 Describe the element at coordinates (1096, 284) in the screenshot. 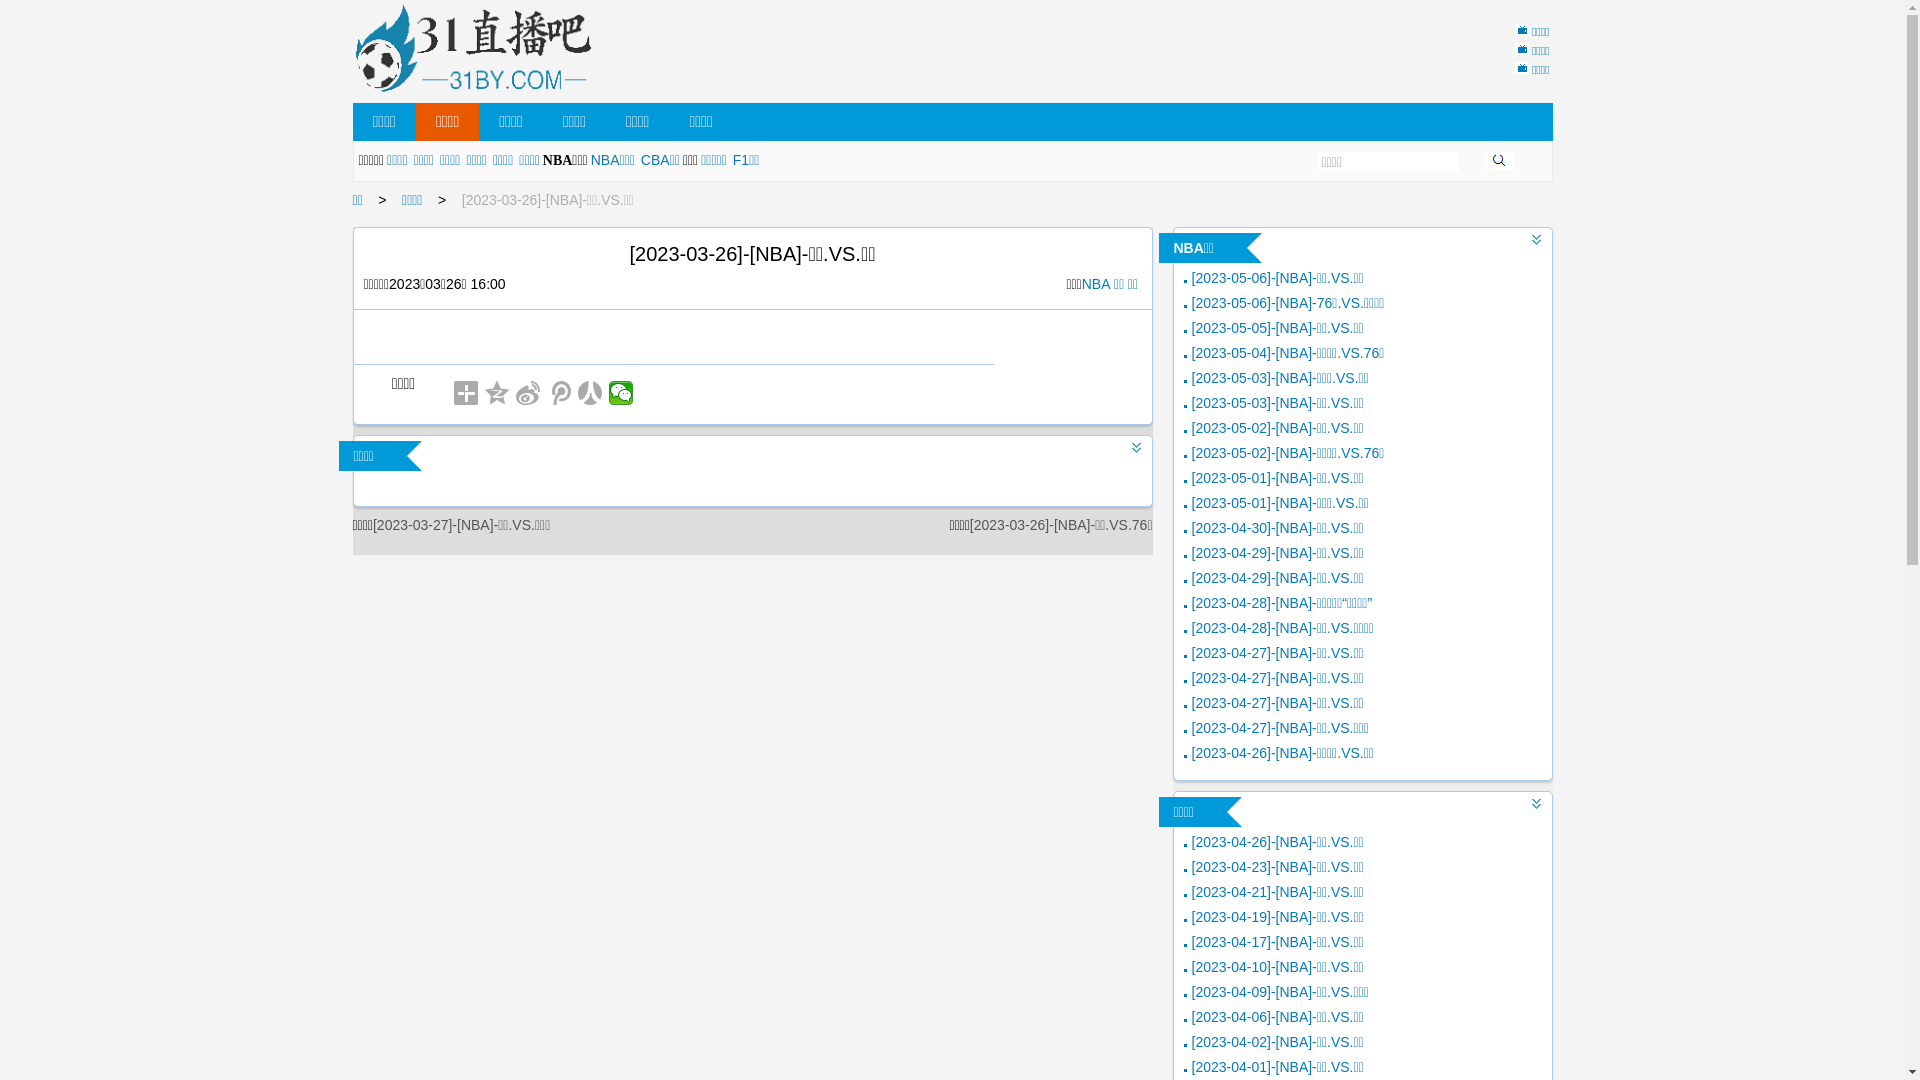

I see `NBA` at that location.